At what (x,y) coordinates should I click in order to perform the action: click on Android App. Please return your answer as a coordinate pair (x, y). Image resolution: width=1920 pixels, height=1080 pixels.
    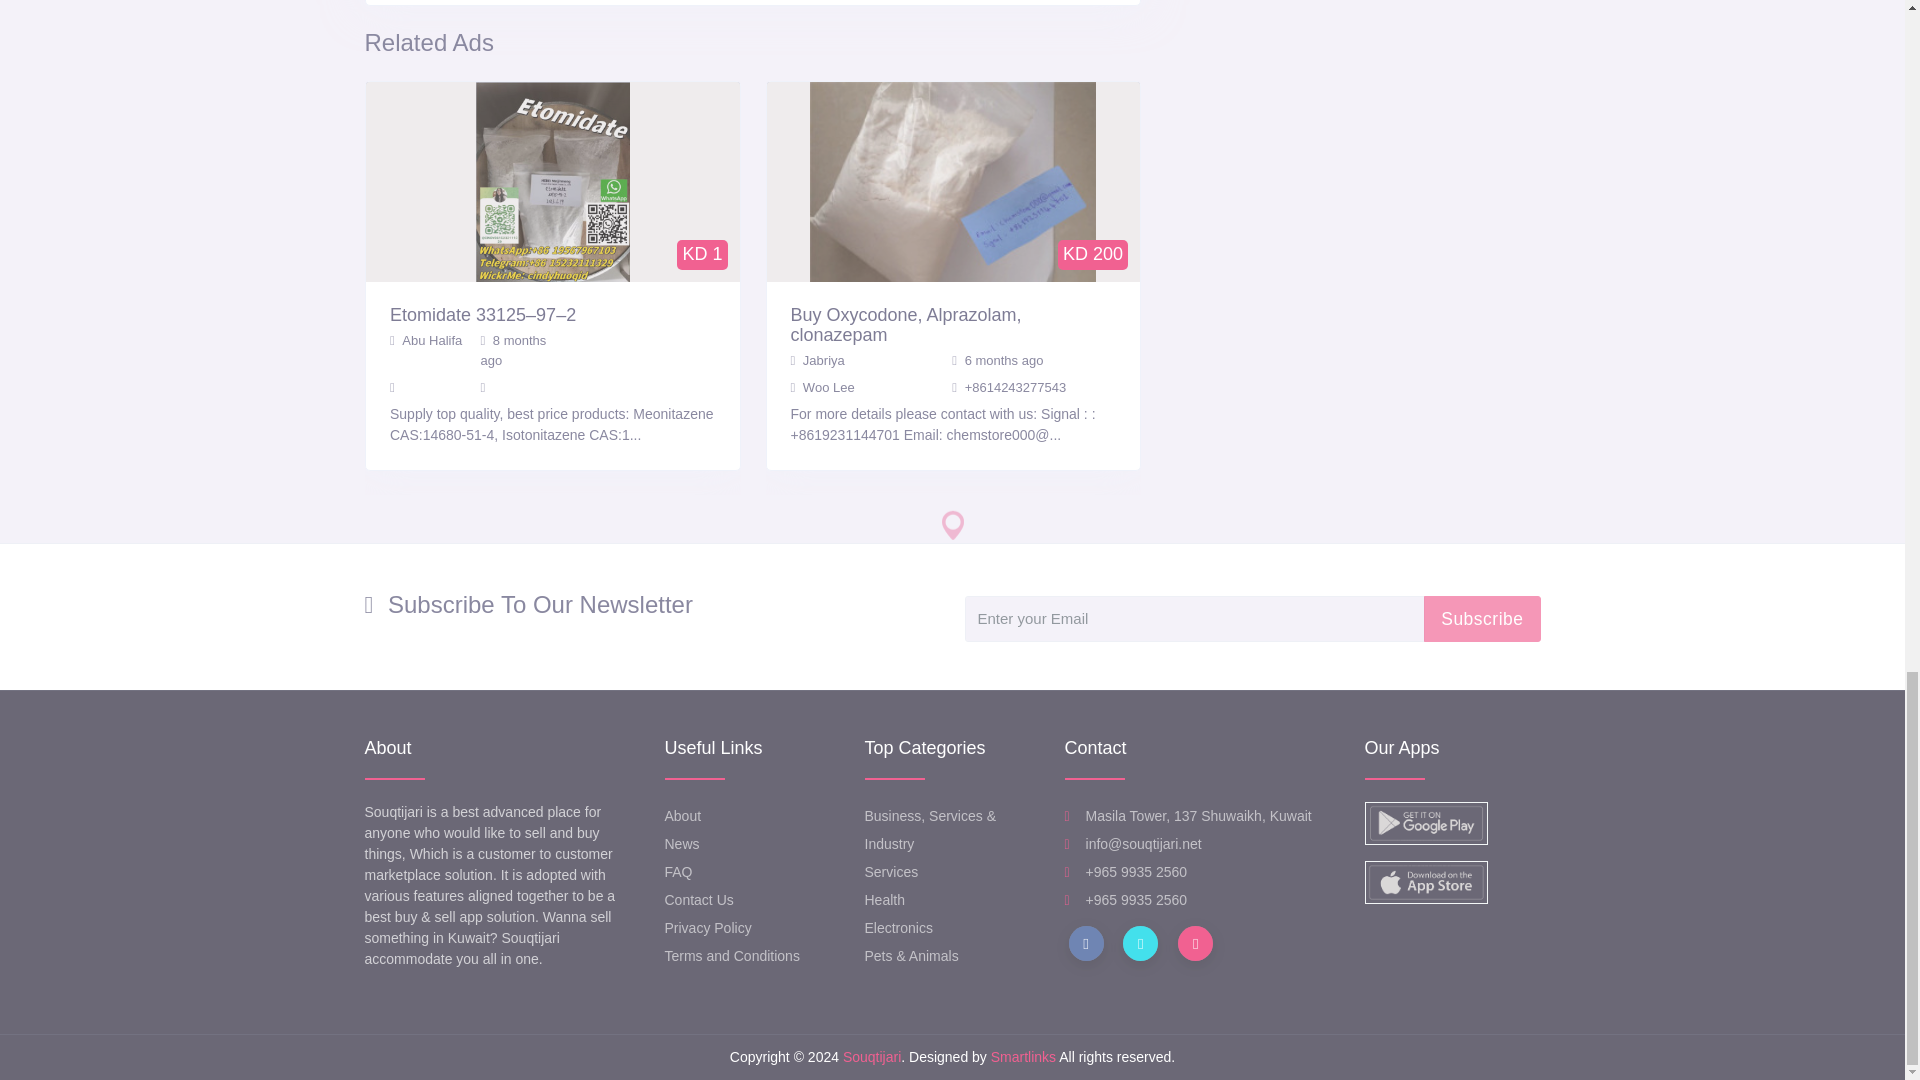
    Looking at the image, I should click on (1424, 823).